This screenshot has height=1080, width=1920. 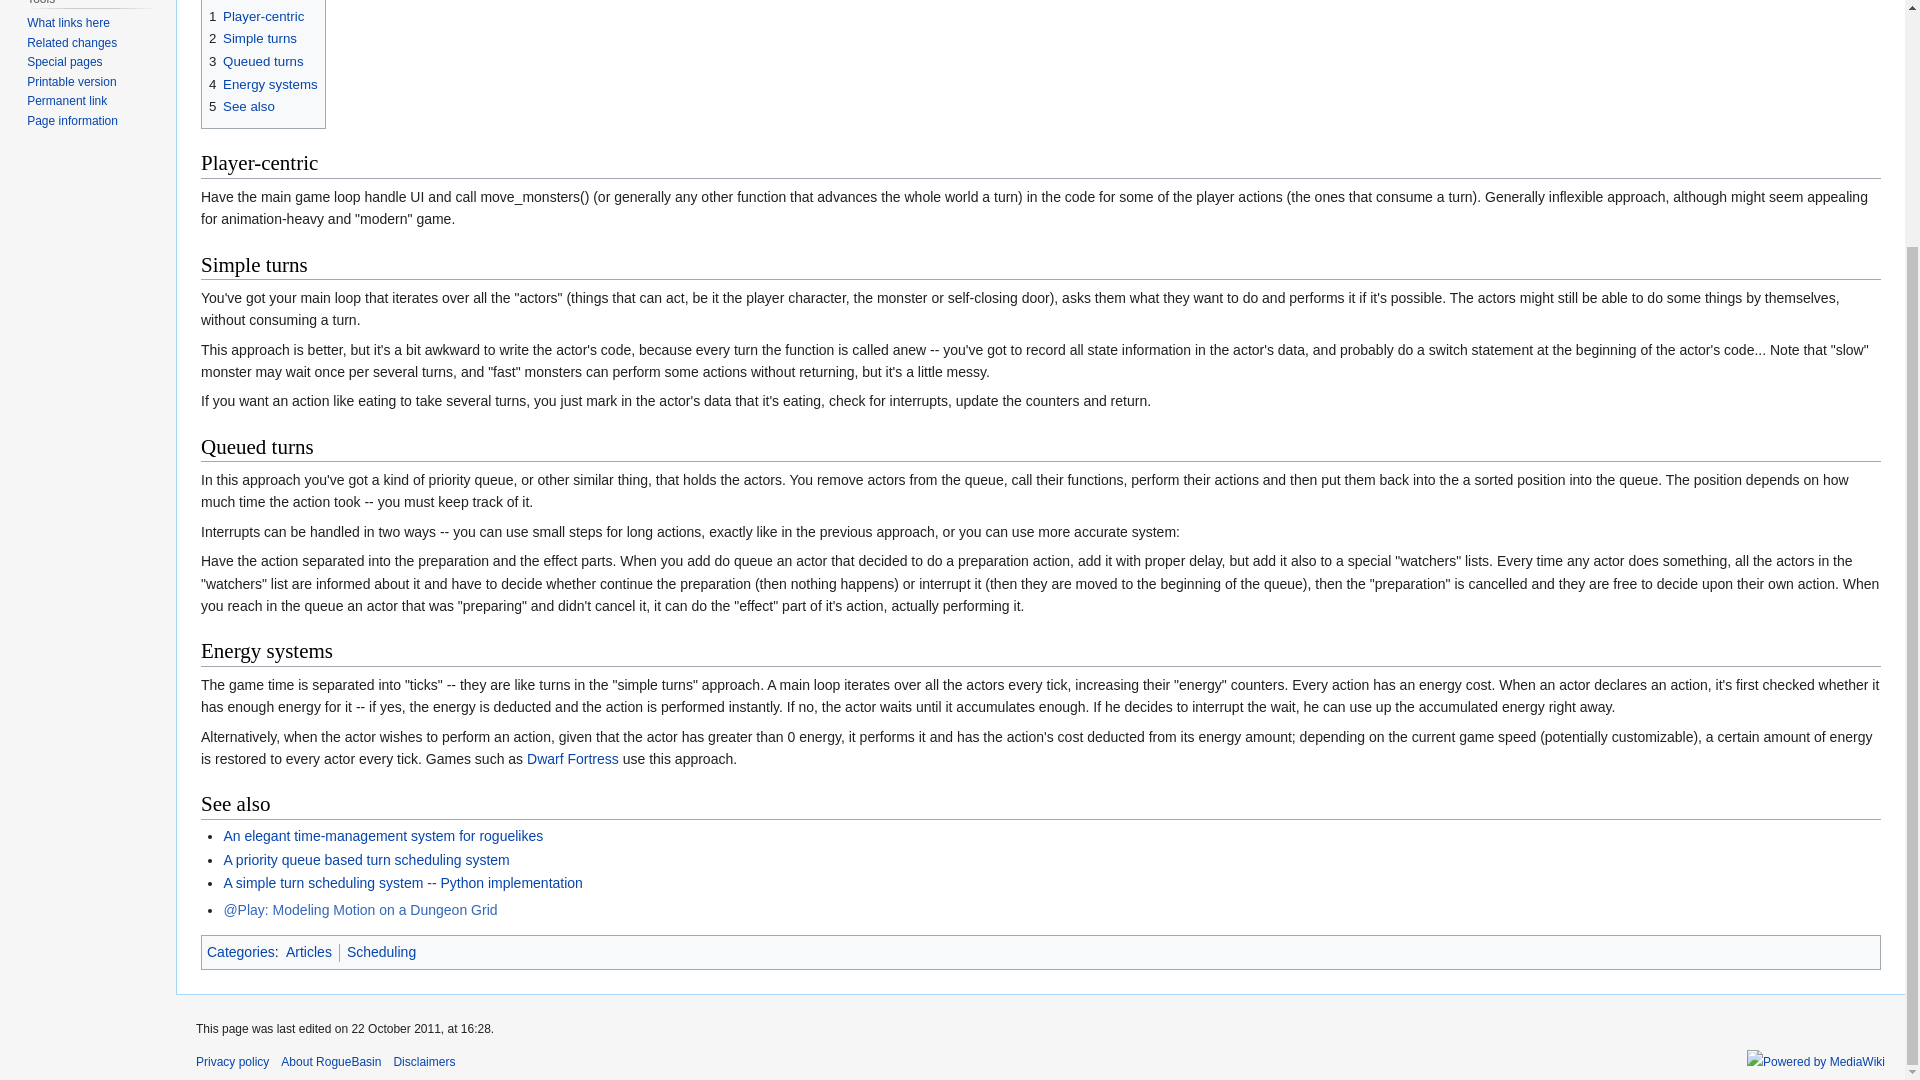 What do you see at coordinates (240, 952) in the screenshot?
I see `Categories` at bounding box center [240, 952].